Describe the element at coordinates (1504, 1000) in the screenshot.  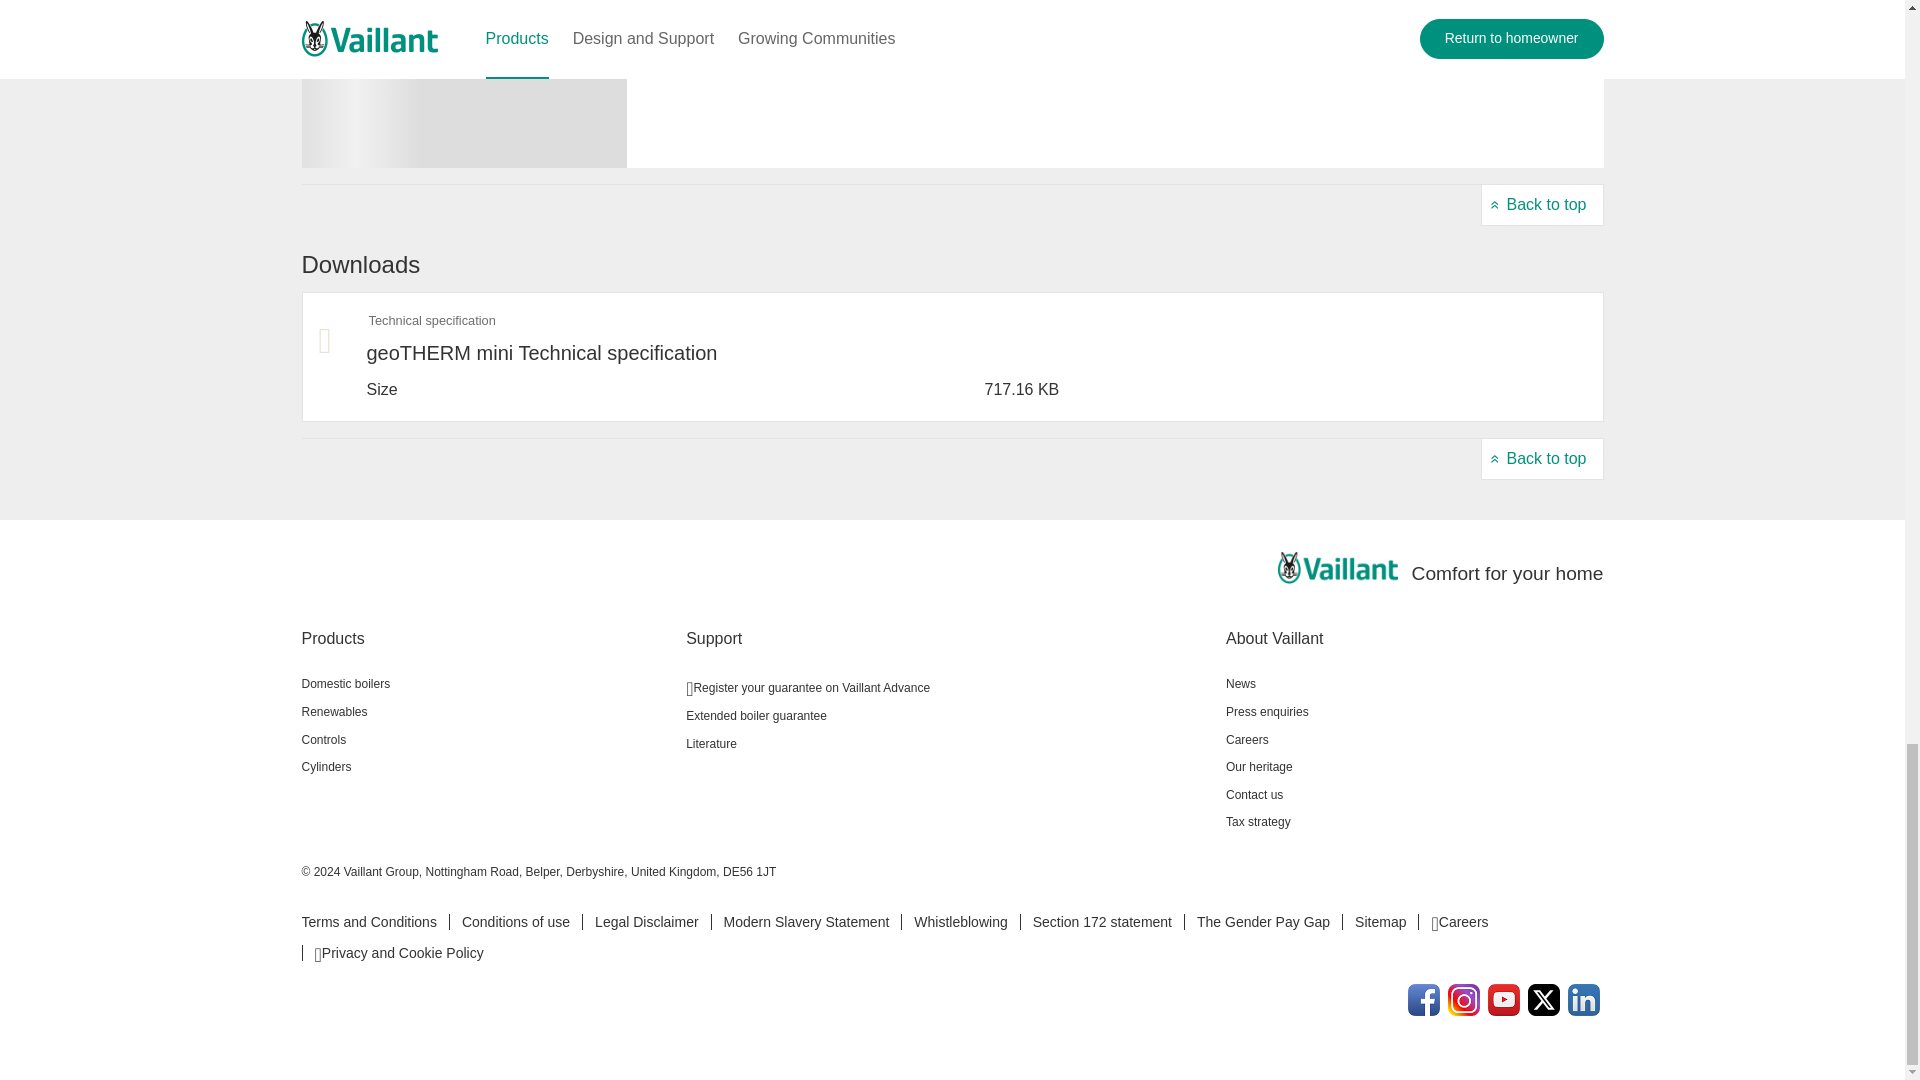
I see `Youtube` at that location.